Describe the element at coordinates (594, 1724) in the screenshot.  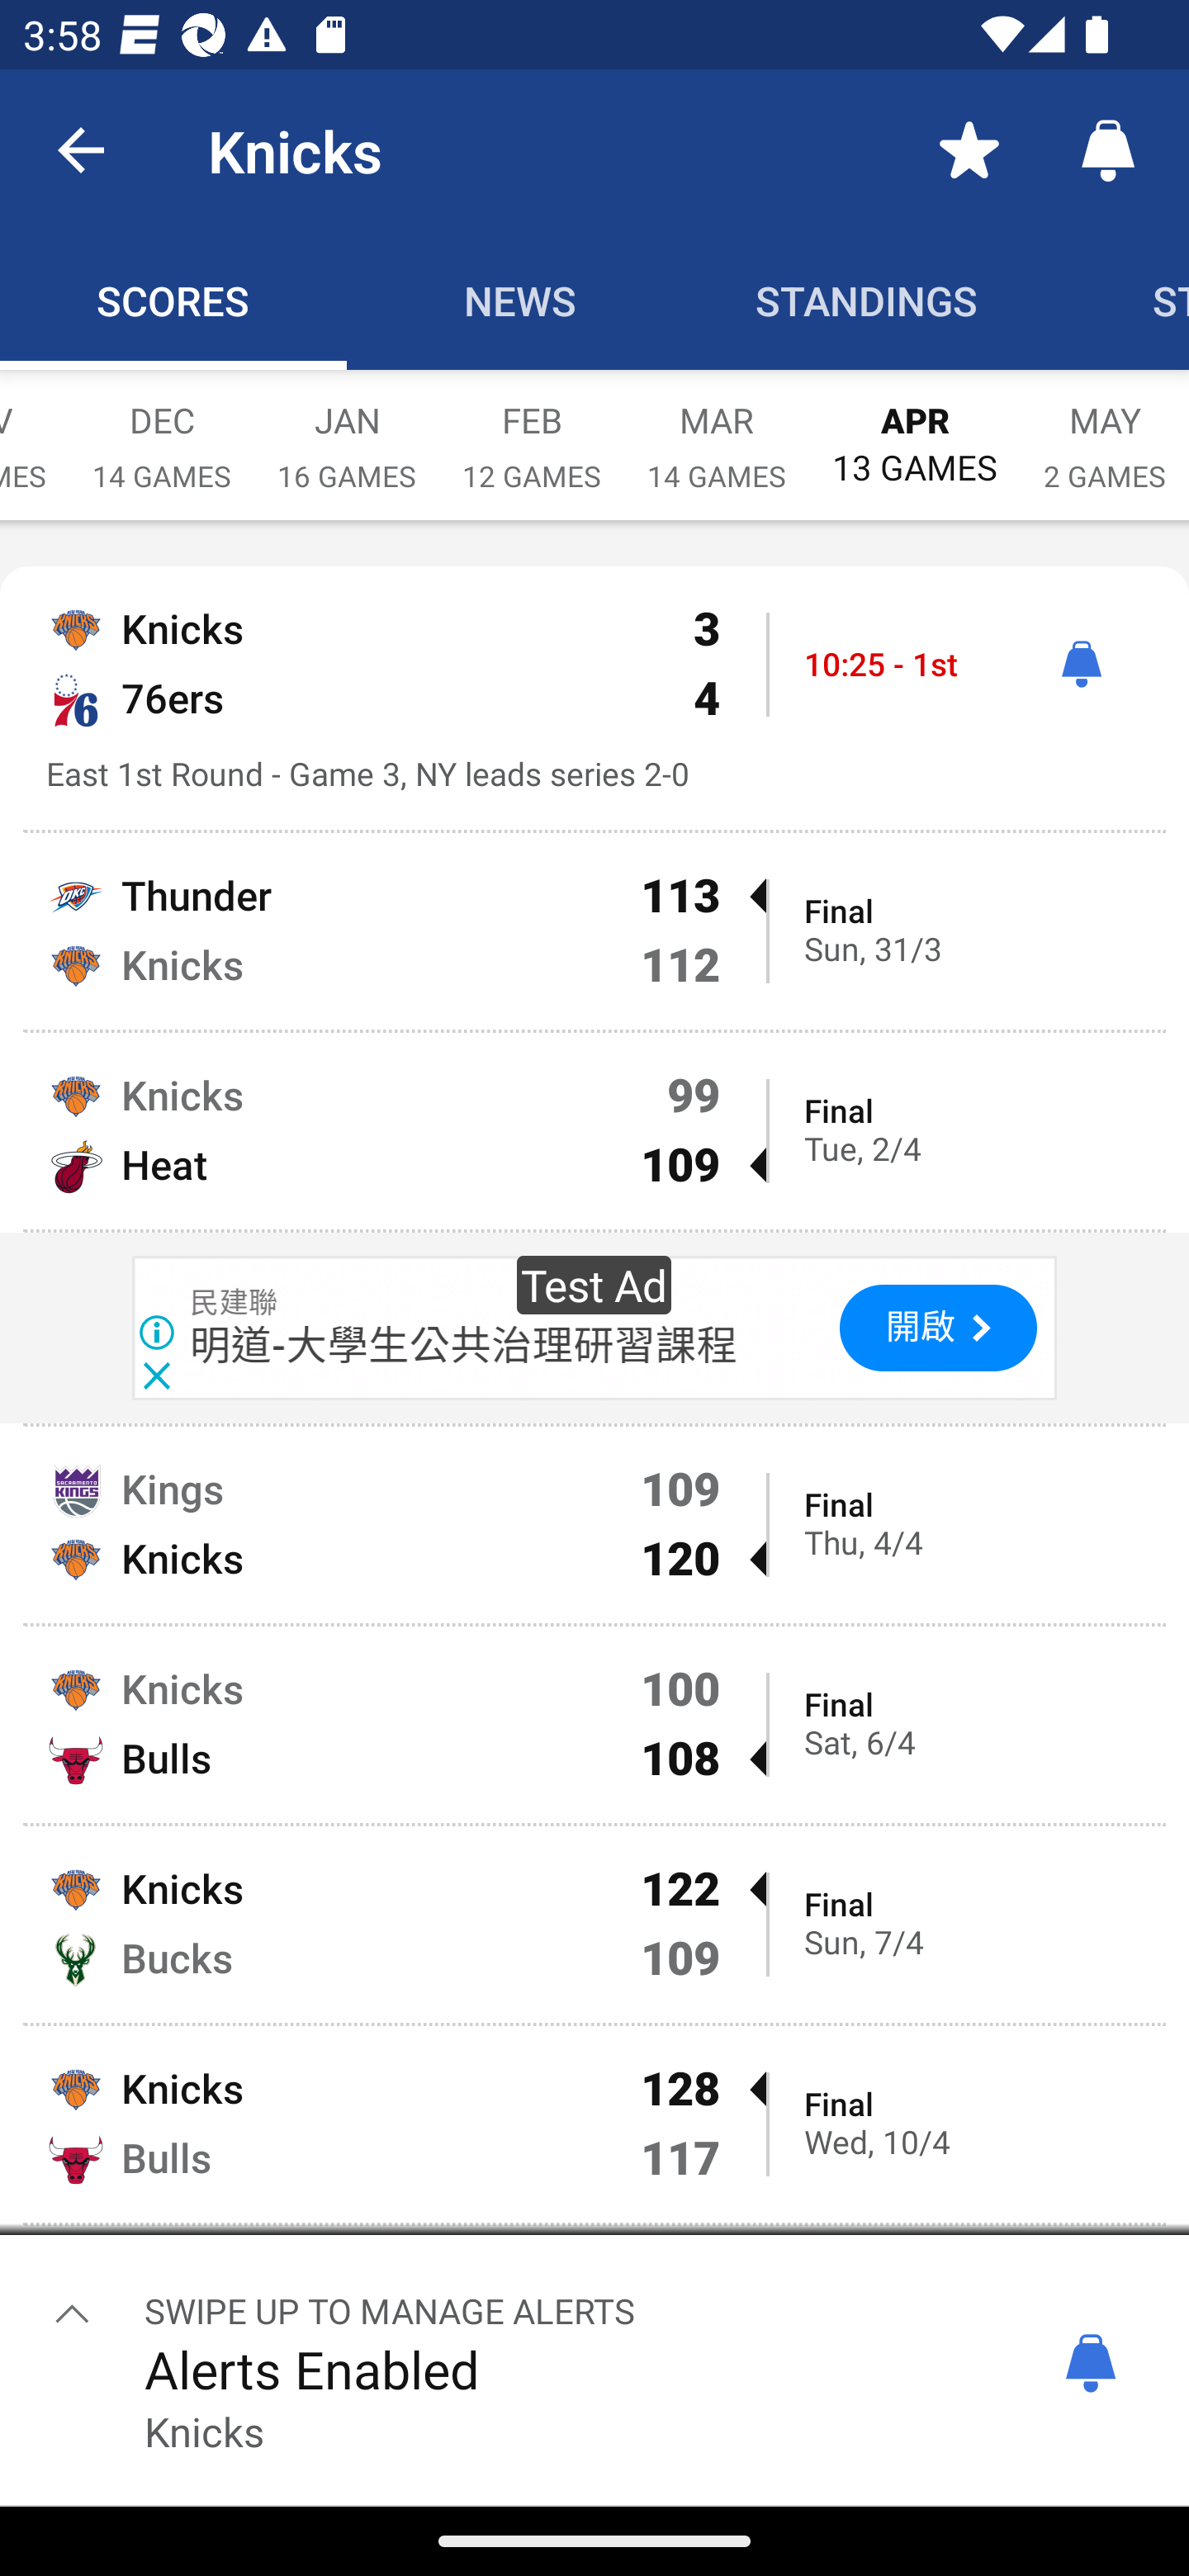
I see `Knicks 100 Bulls 108  Final Sat, 6/4` at that location.